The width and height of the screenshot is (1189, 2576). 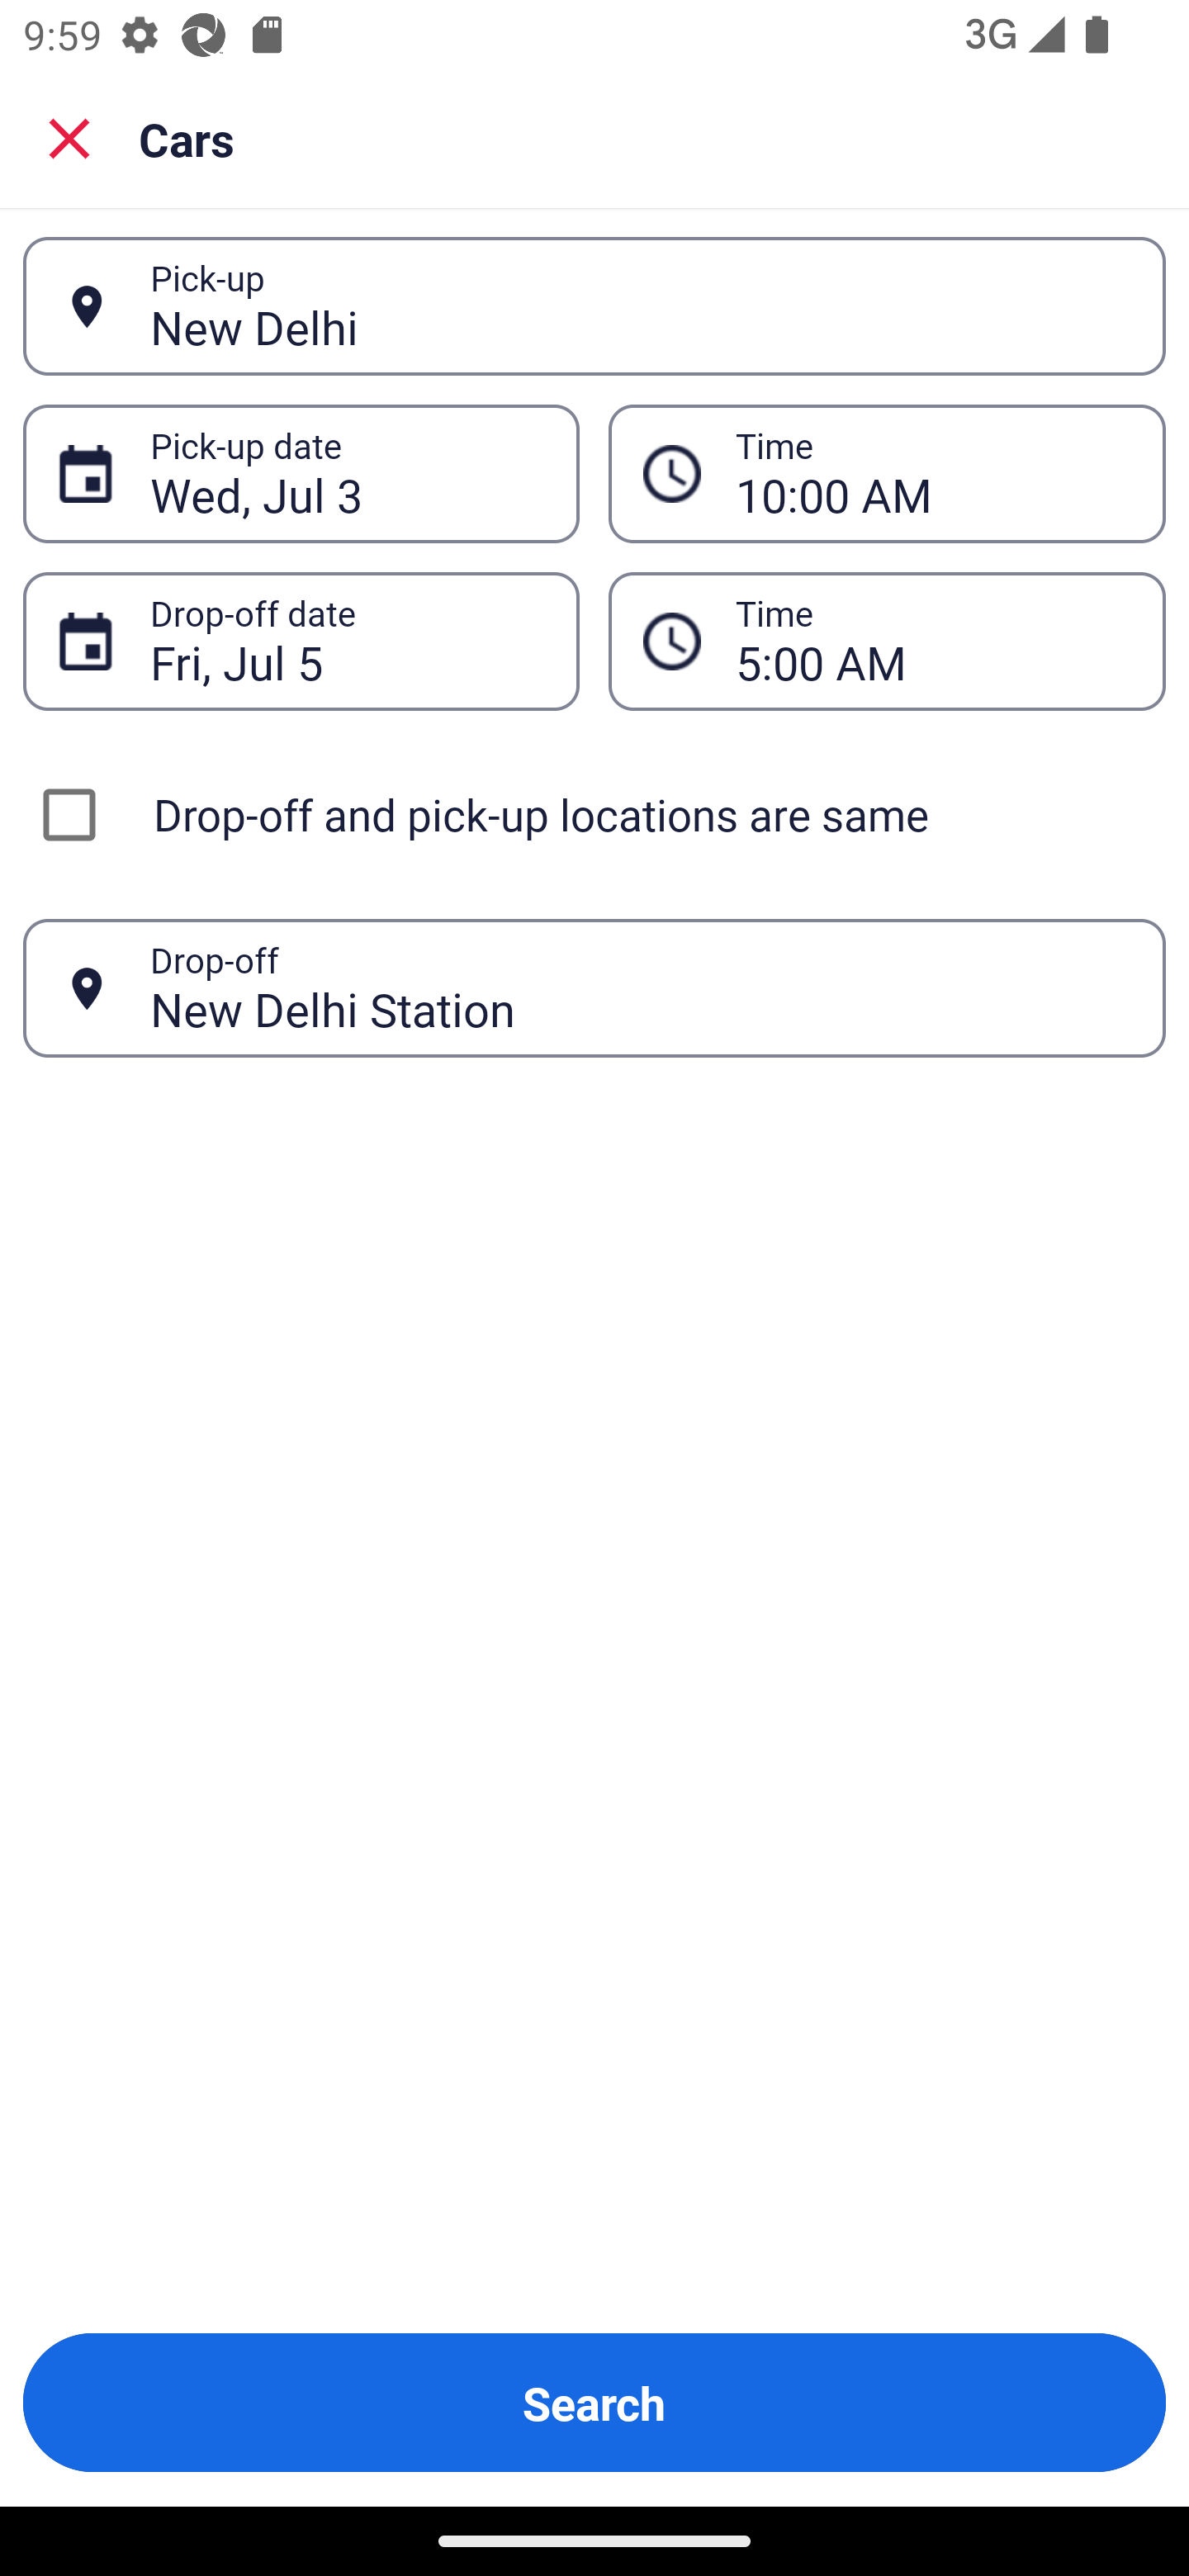 I want to click on Wed, Jul 3, so click(x=347, y=474).